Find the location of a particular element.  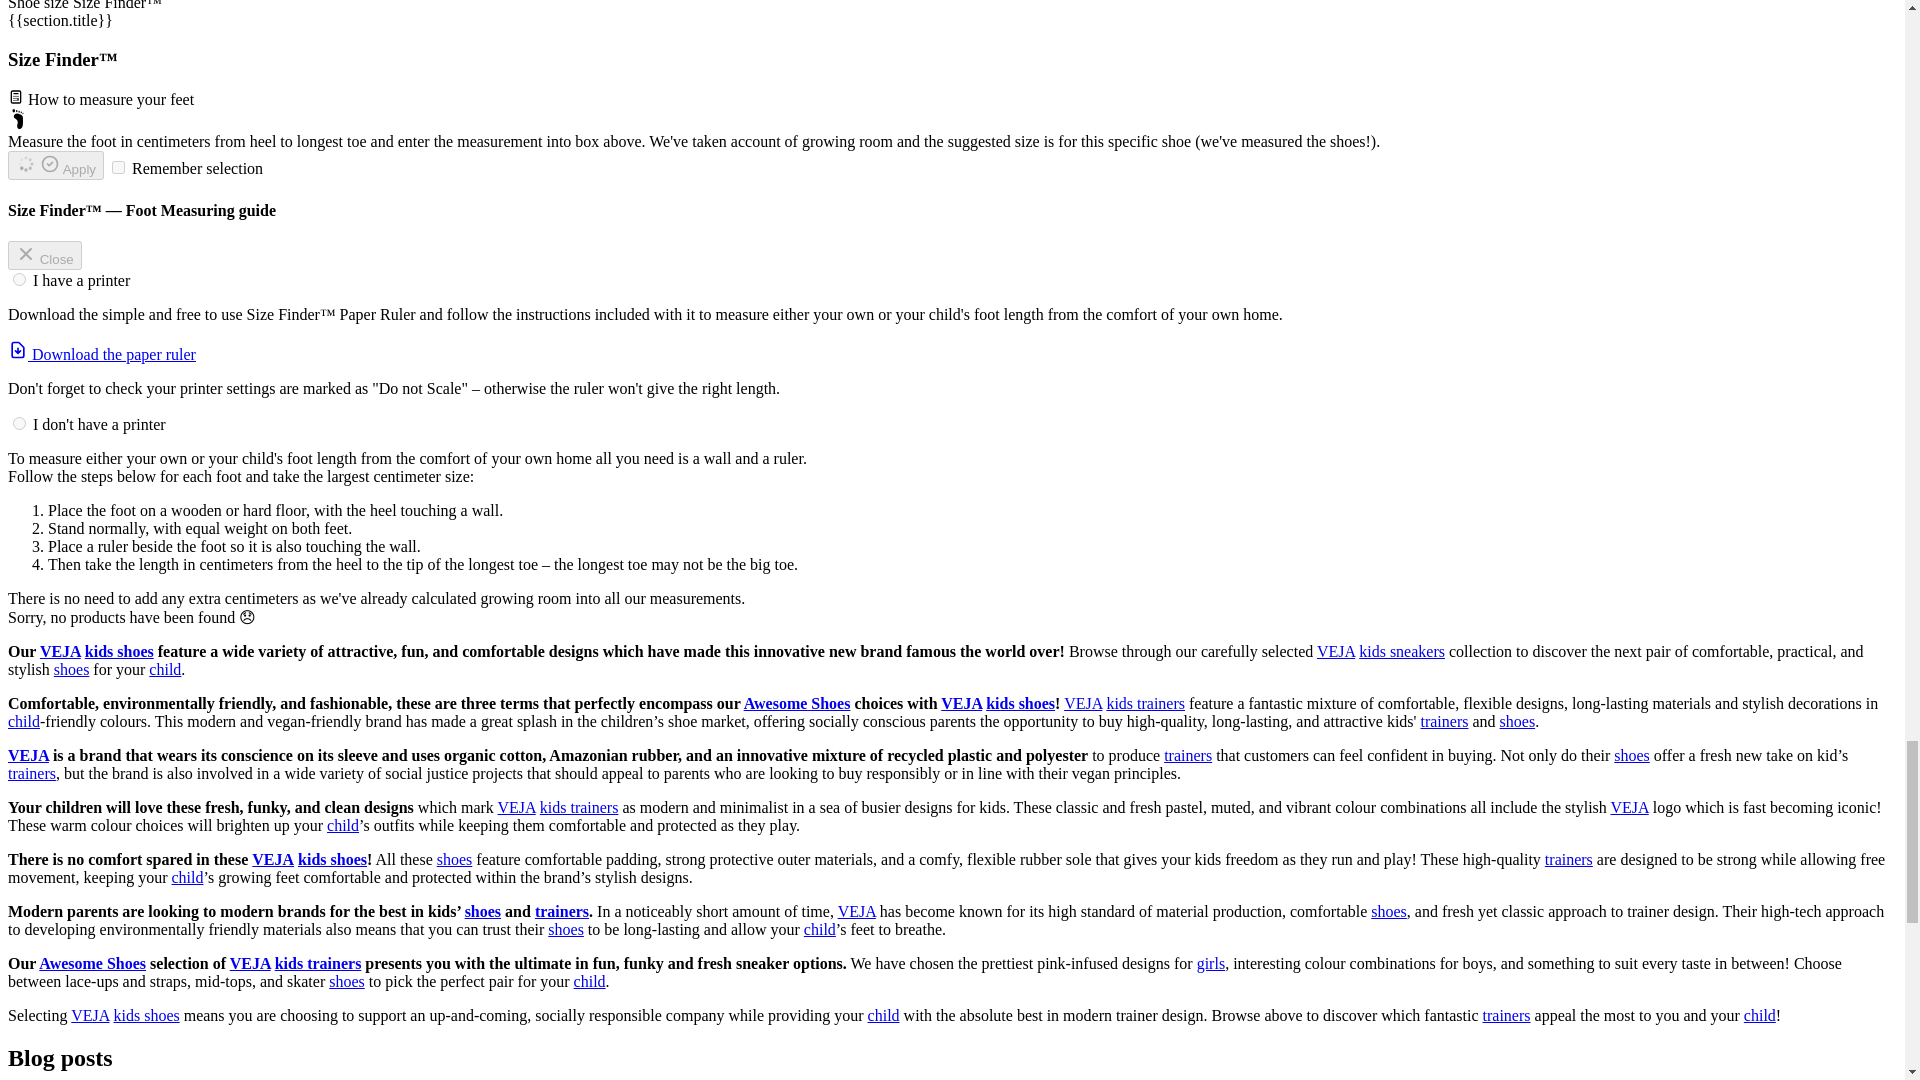

child is located at coordinates (164, 669).